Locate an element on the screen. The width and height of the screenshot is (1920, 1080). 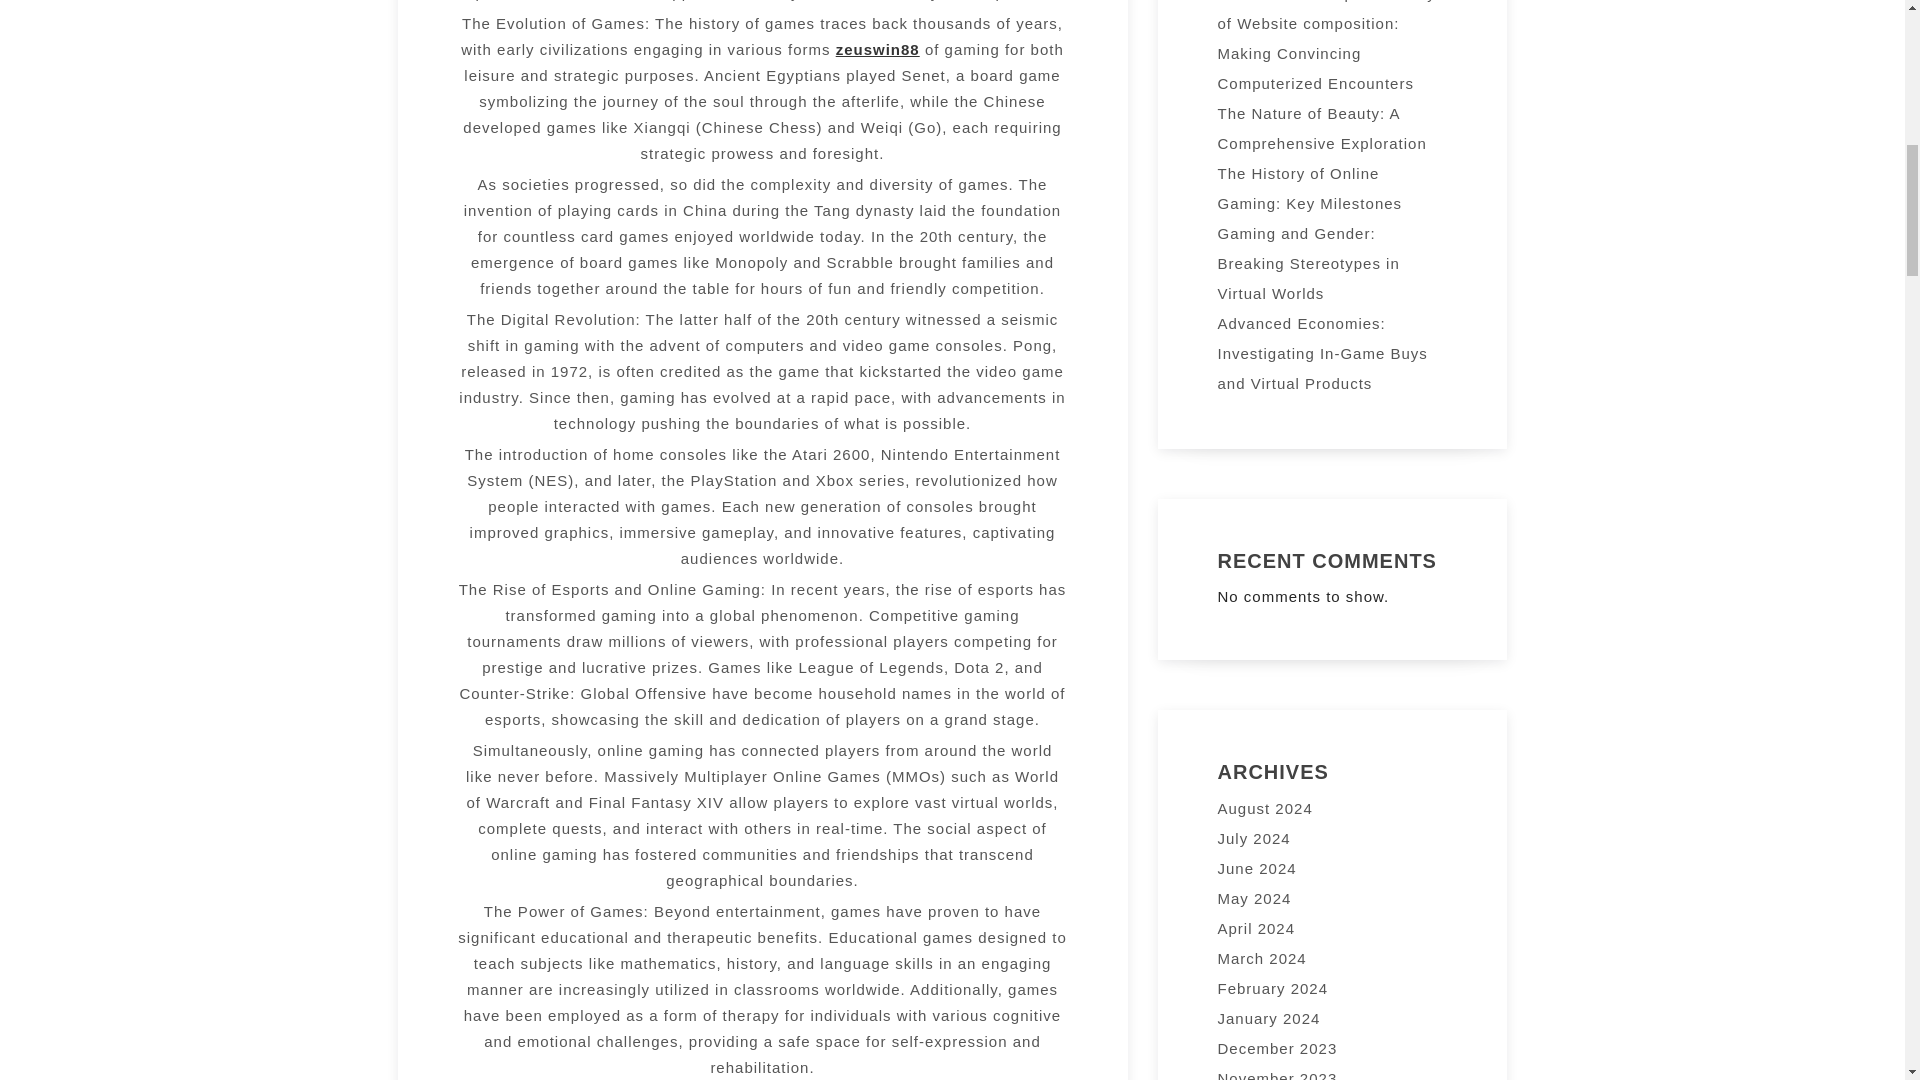
May 2024 is located at coordinates (1254, 898).